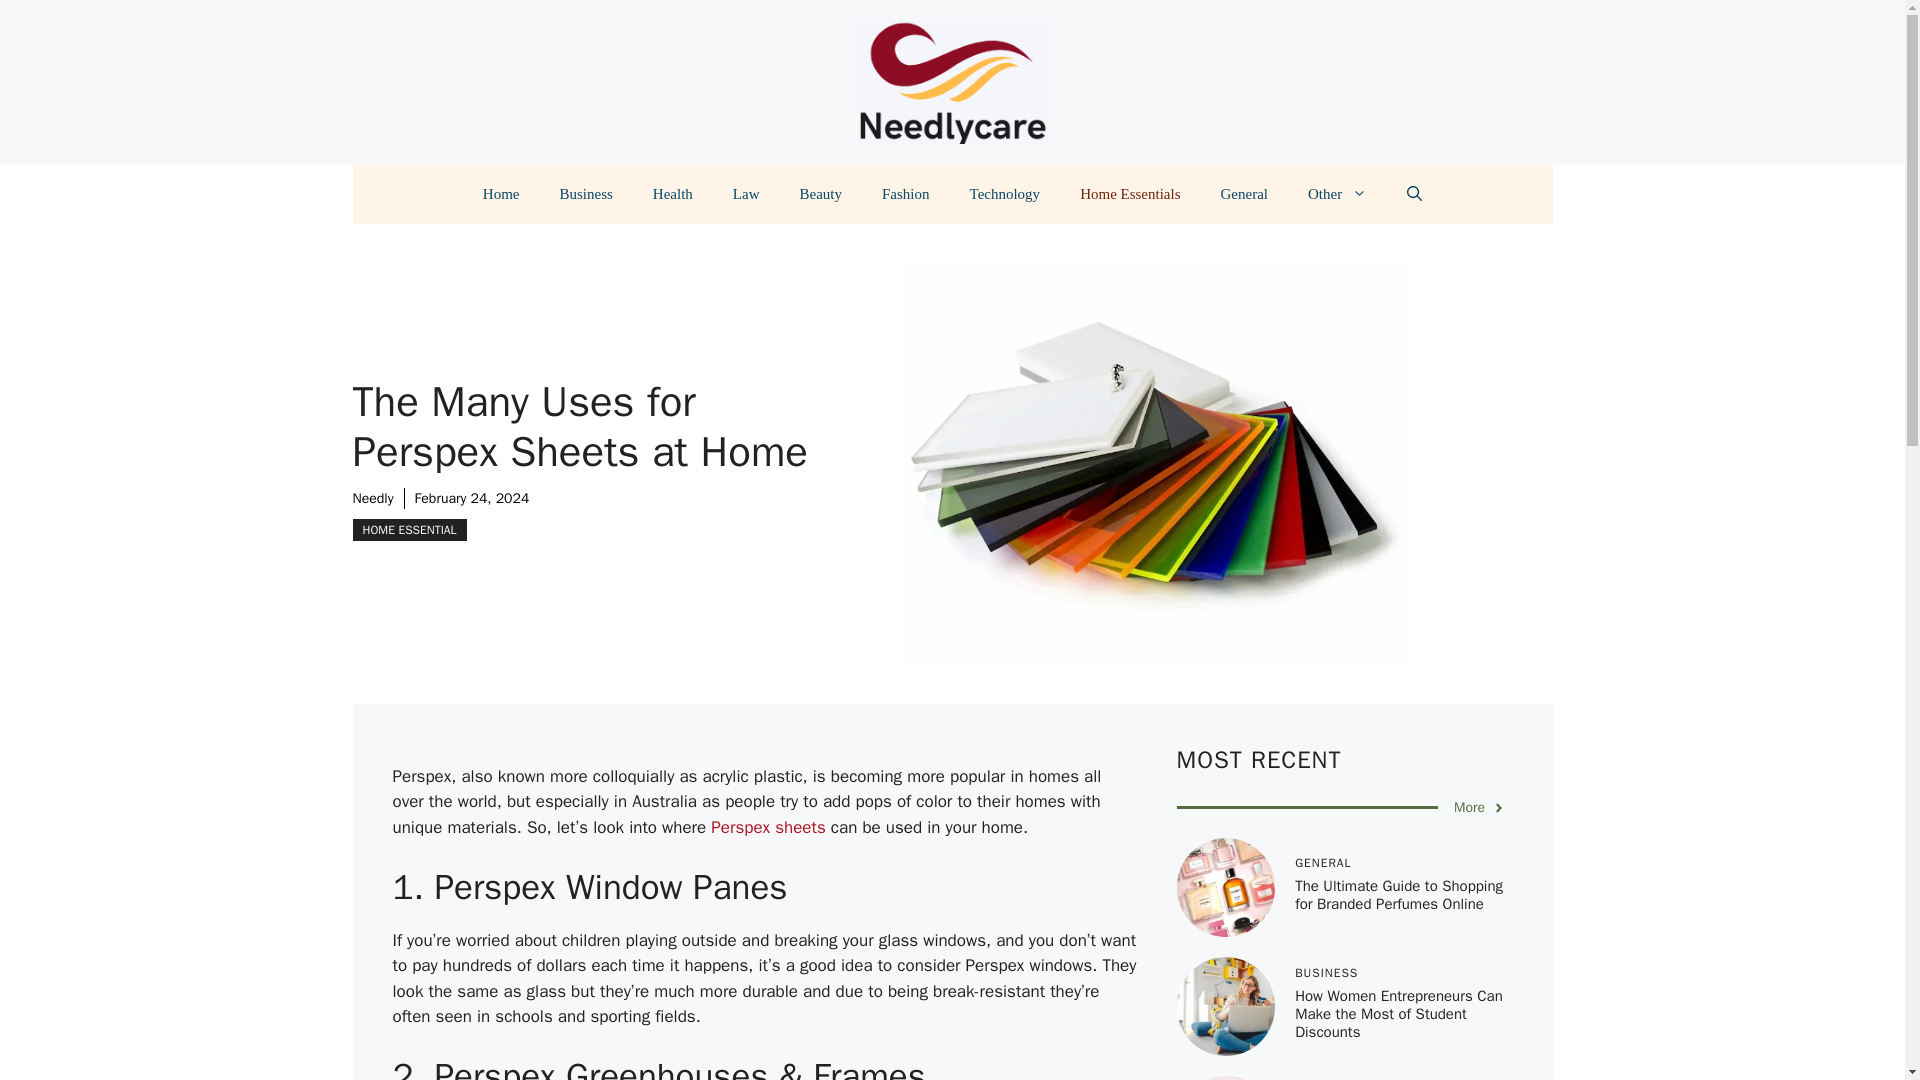  Describe the element at coordinates (372, 498) in the screenshot. I see `Needly` at that location.